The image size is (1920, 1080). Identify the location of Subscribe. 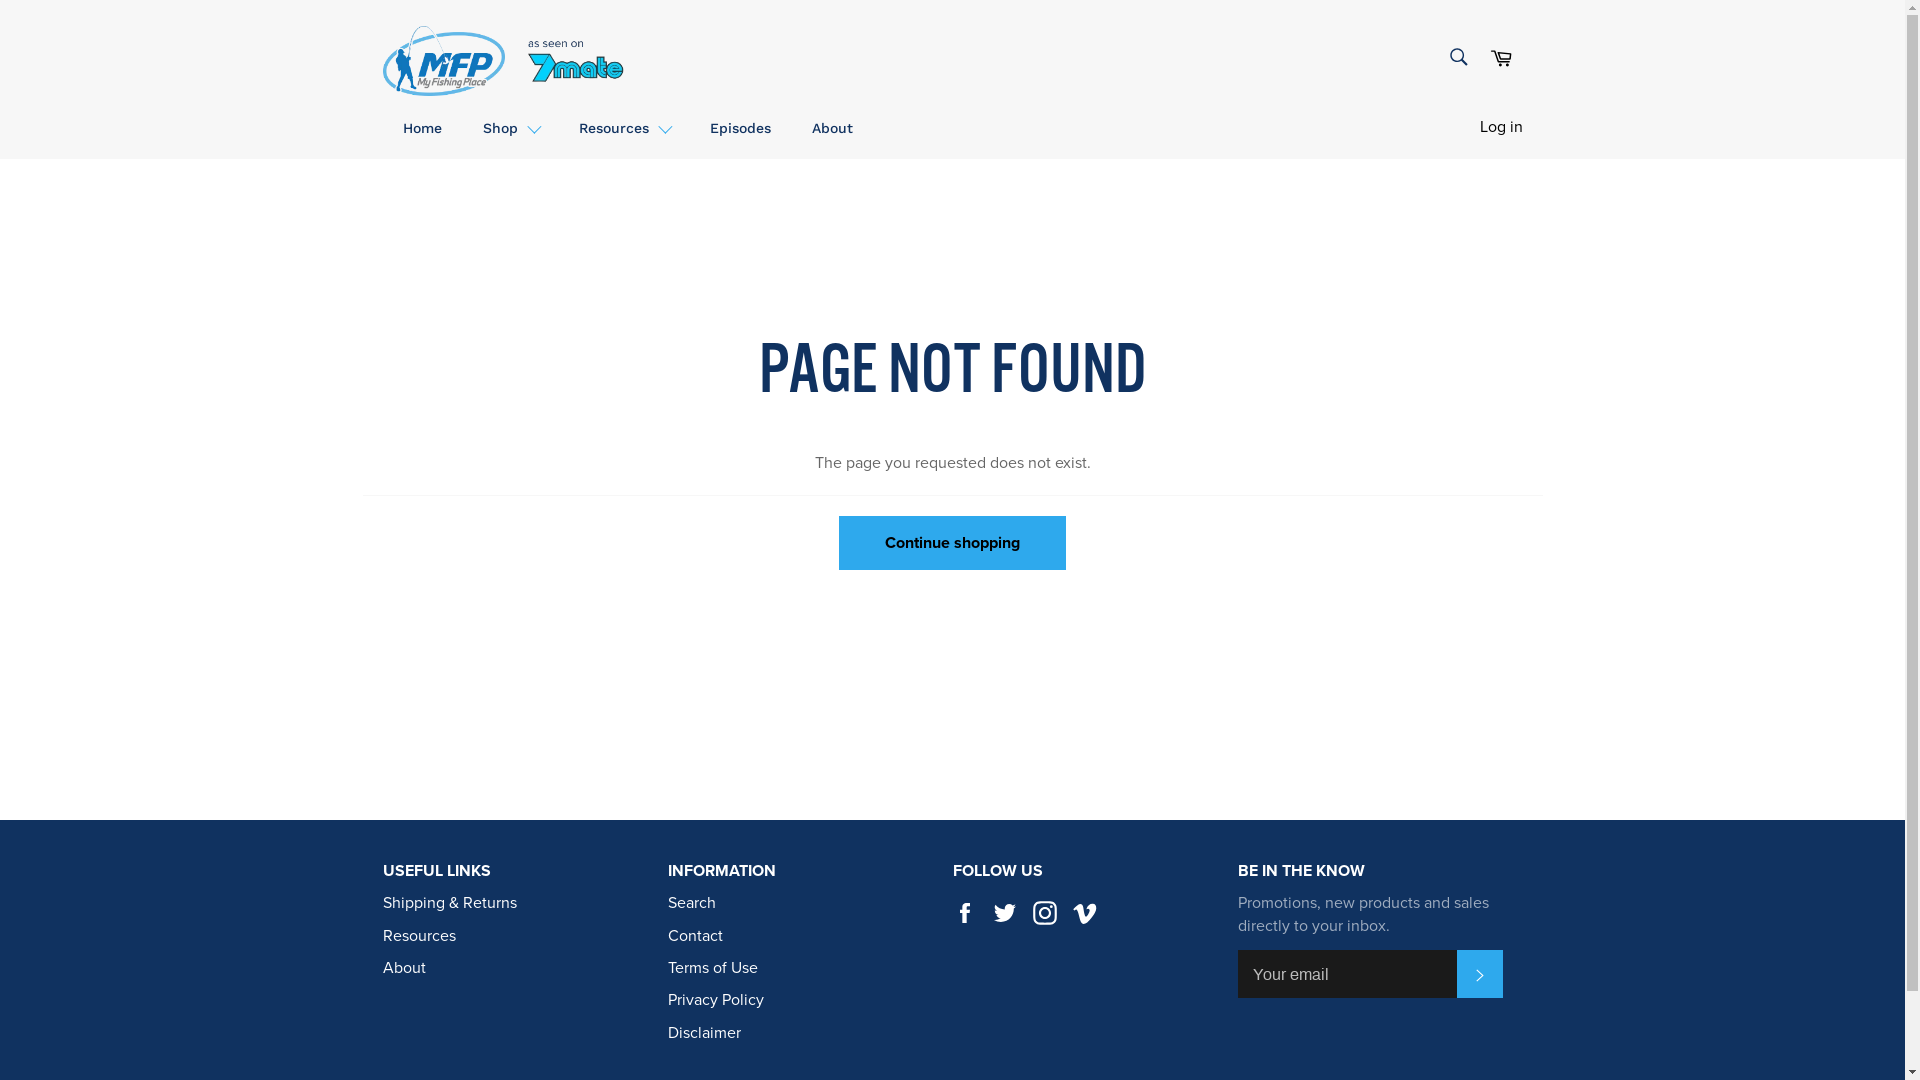
(1479, 974).